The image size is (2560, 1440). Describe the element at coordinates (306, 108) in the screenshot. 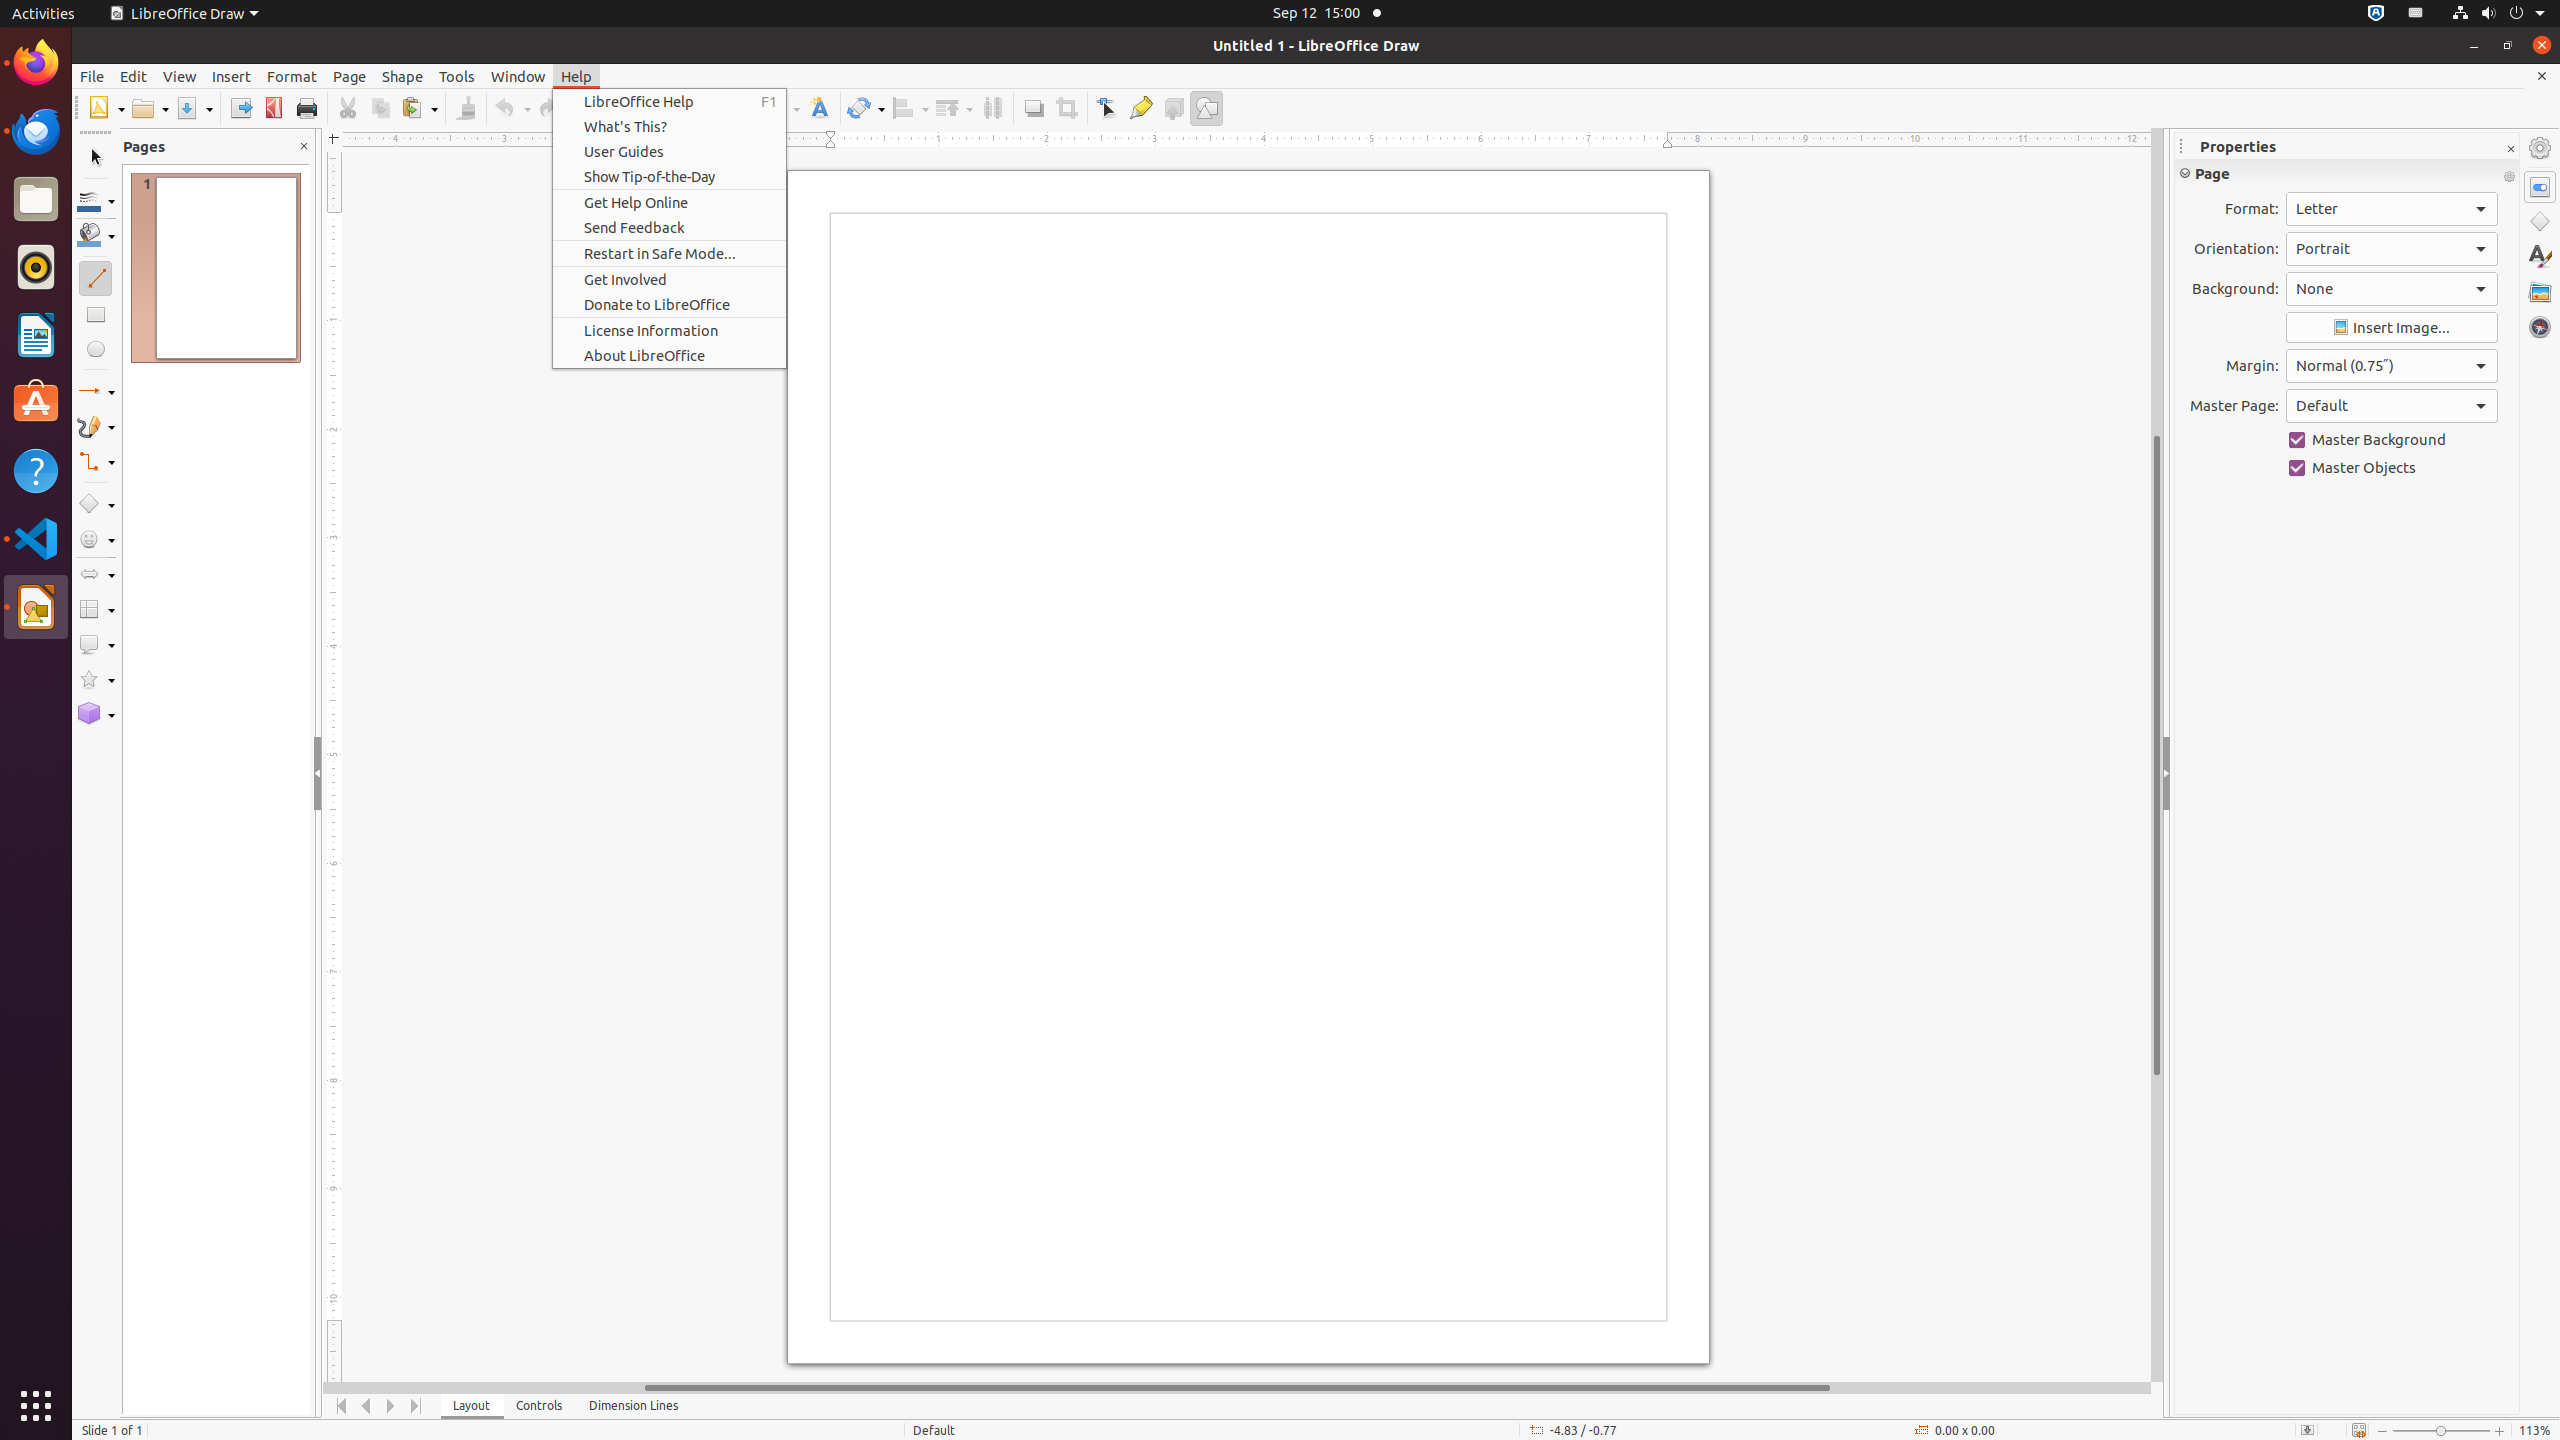

I see `Print` at that location.